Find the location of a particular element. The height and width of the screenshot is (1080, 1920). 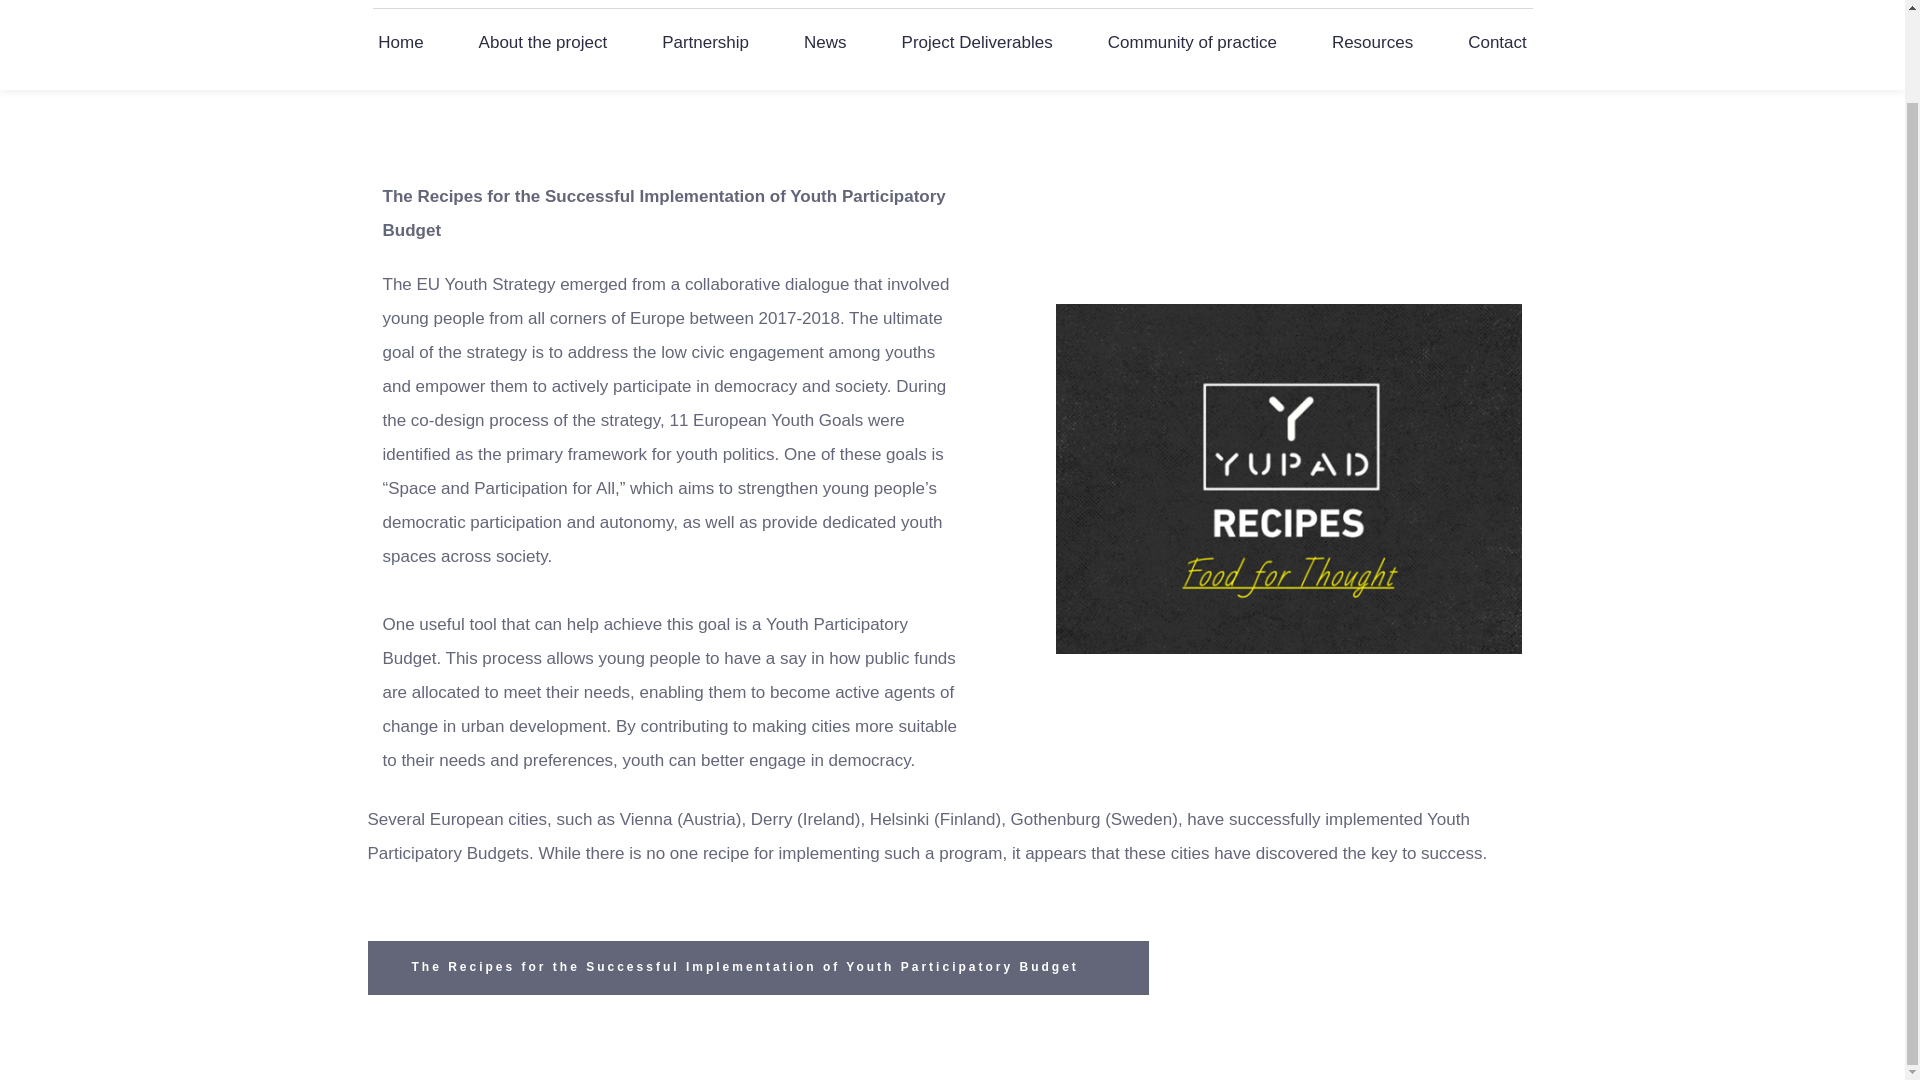

Partnership is located at coordinates (705, 42).